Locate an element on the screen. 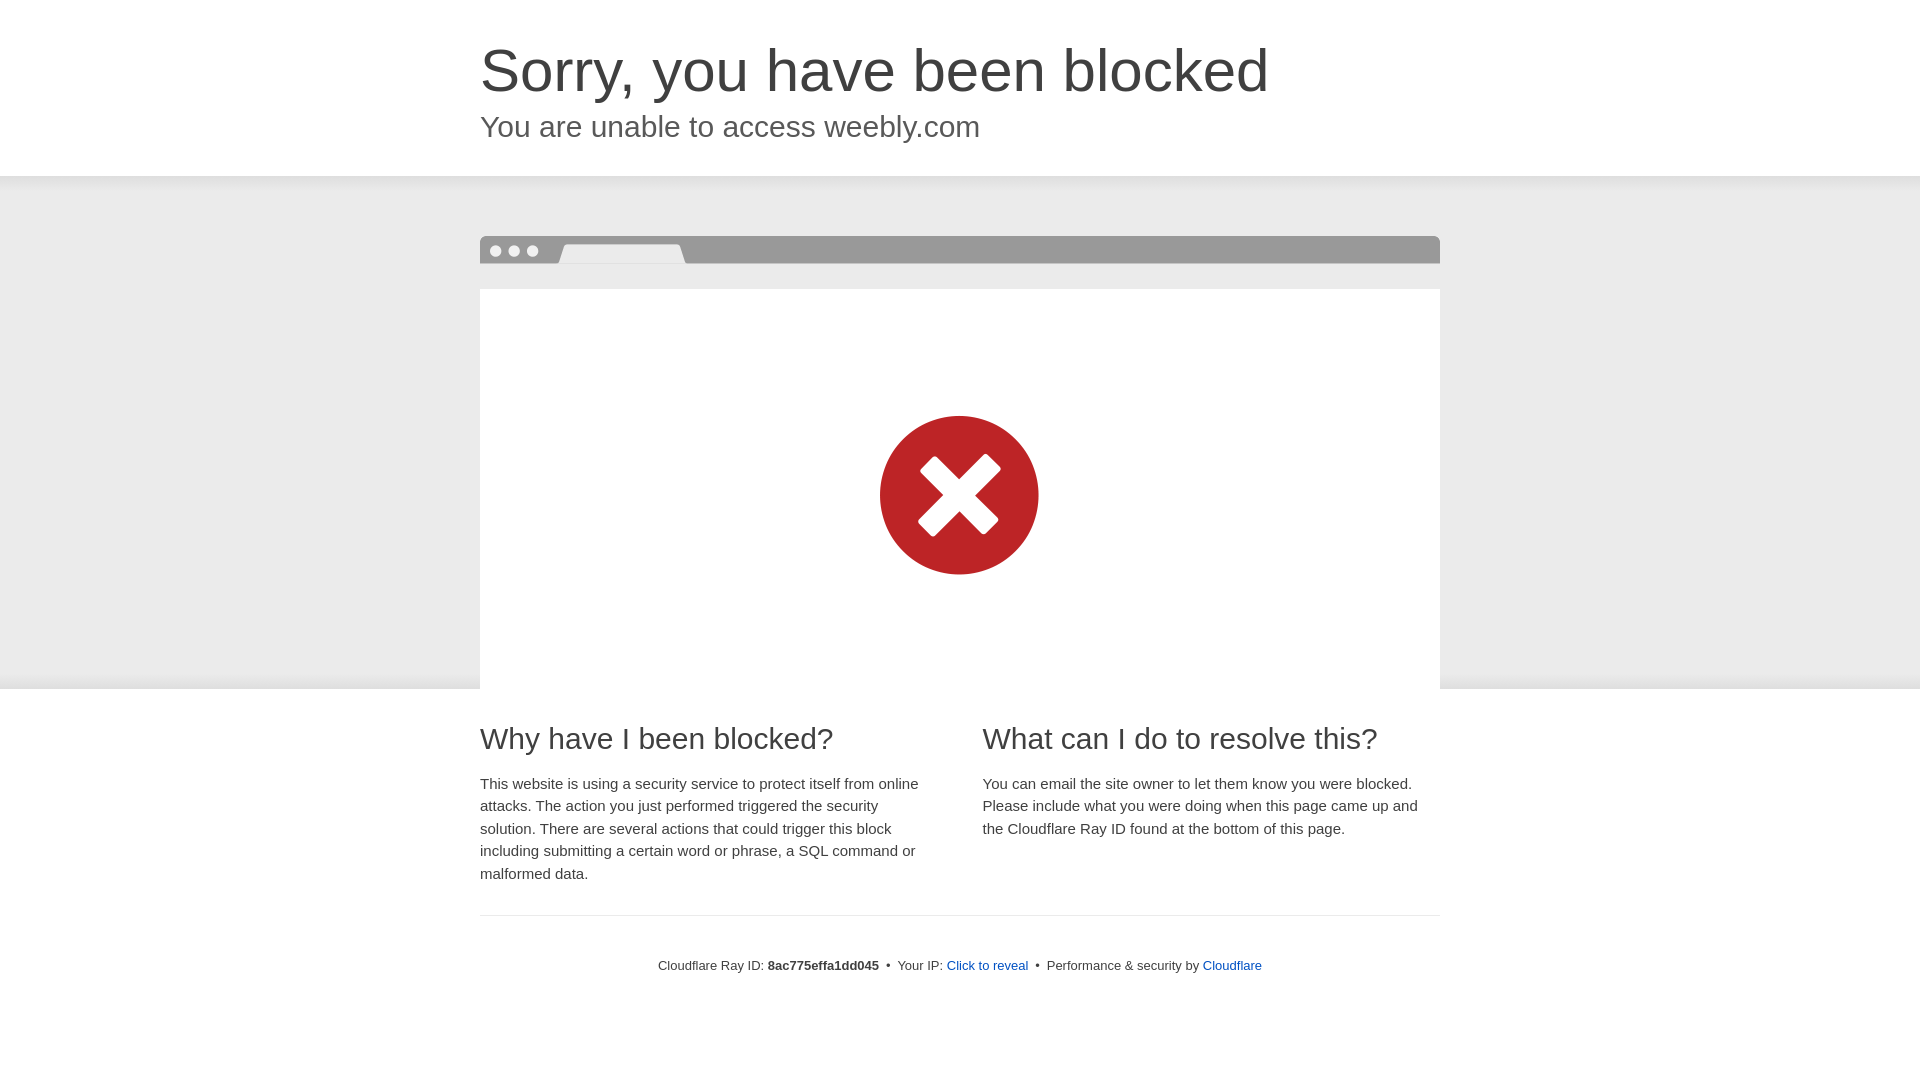  Click to reveal is located at coordinates (988, 966).